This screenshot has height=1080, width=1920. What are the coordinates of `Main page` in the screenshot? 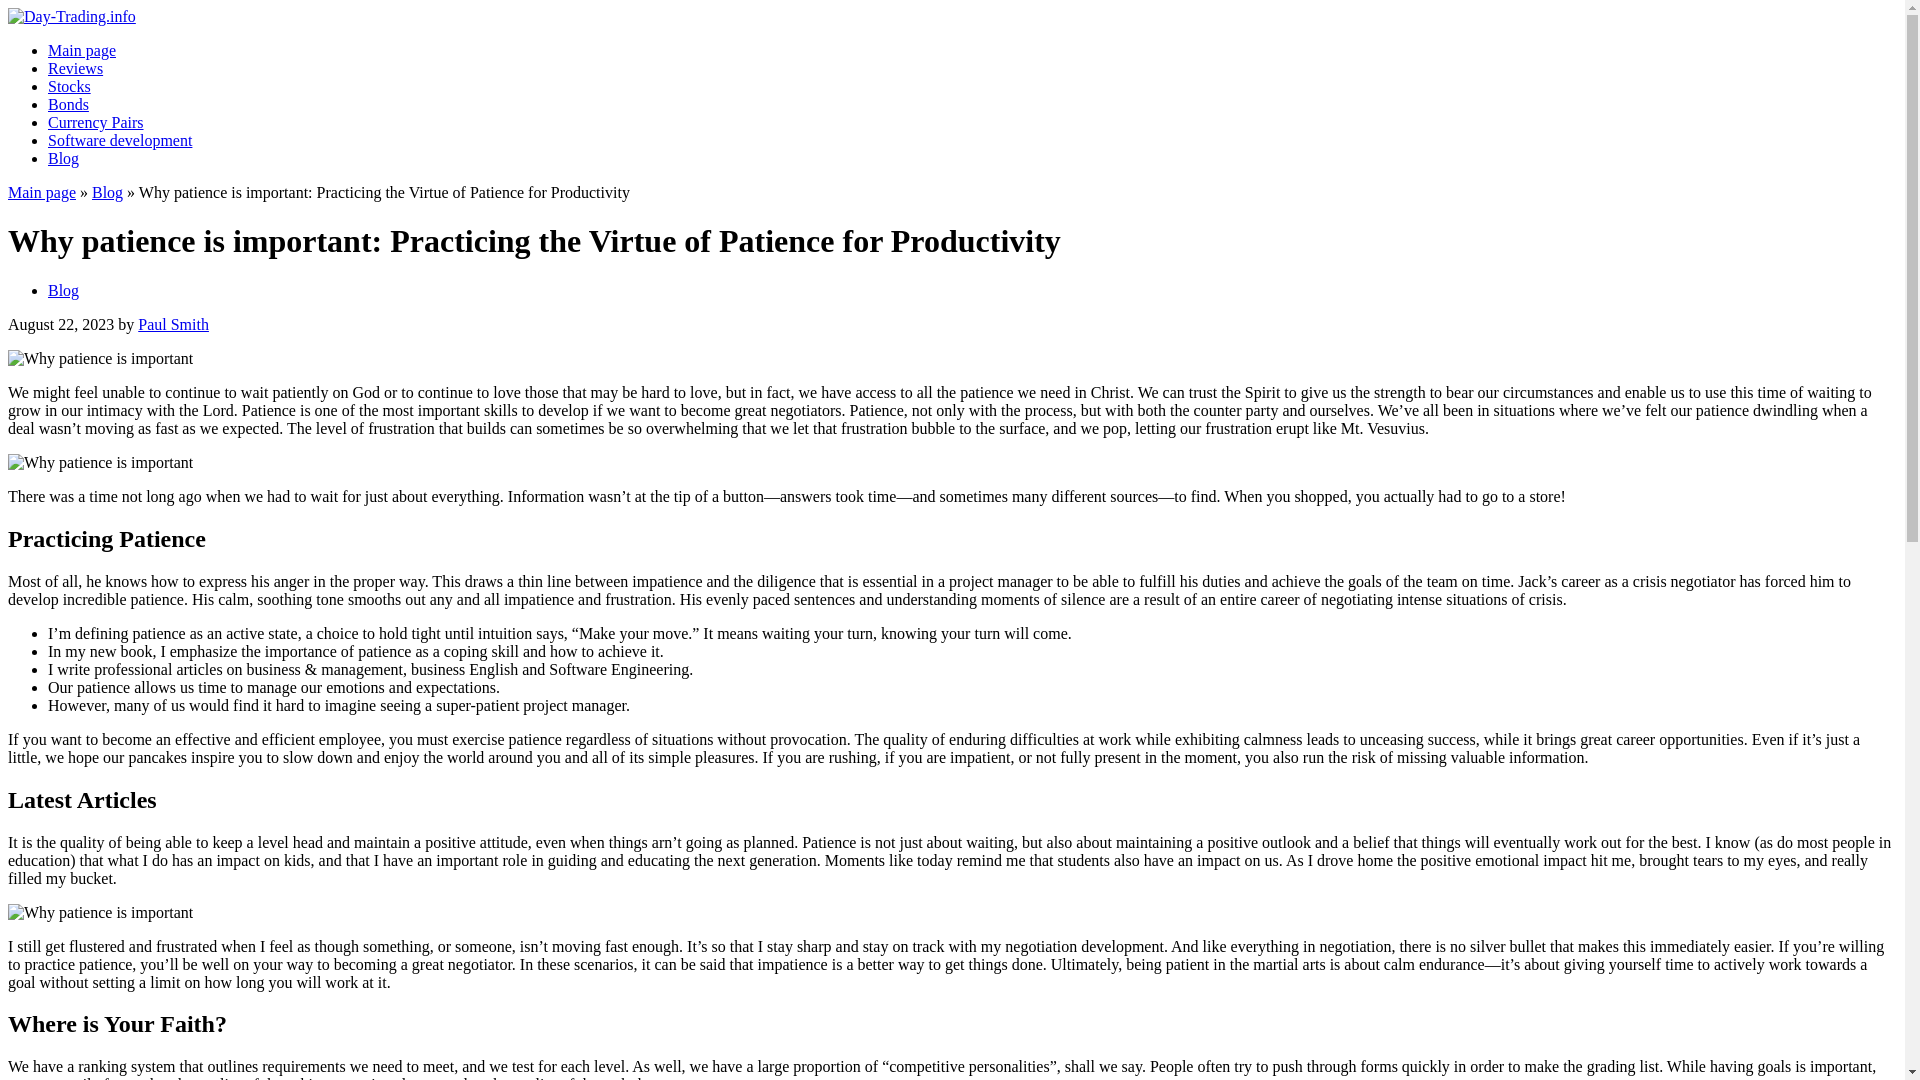 It's located at (42, 192).